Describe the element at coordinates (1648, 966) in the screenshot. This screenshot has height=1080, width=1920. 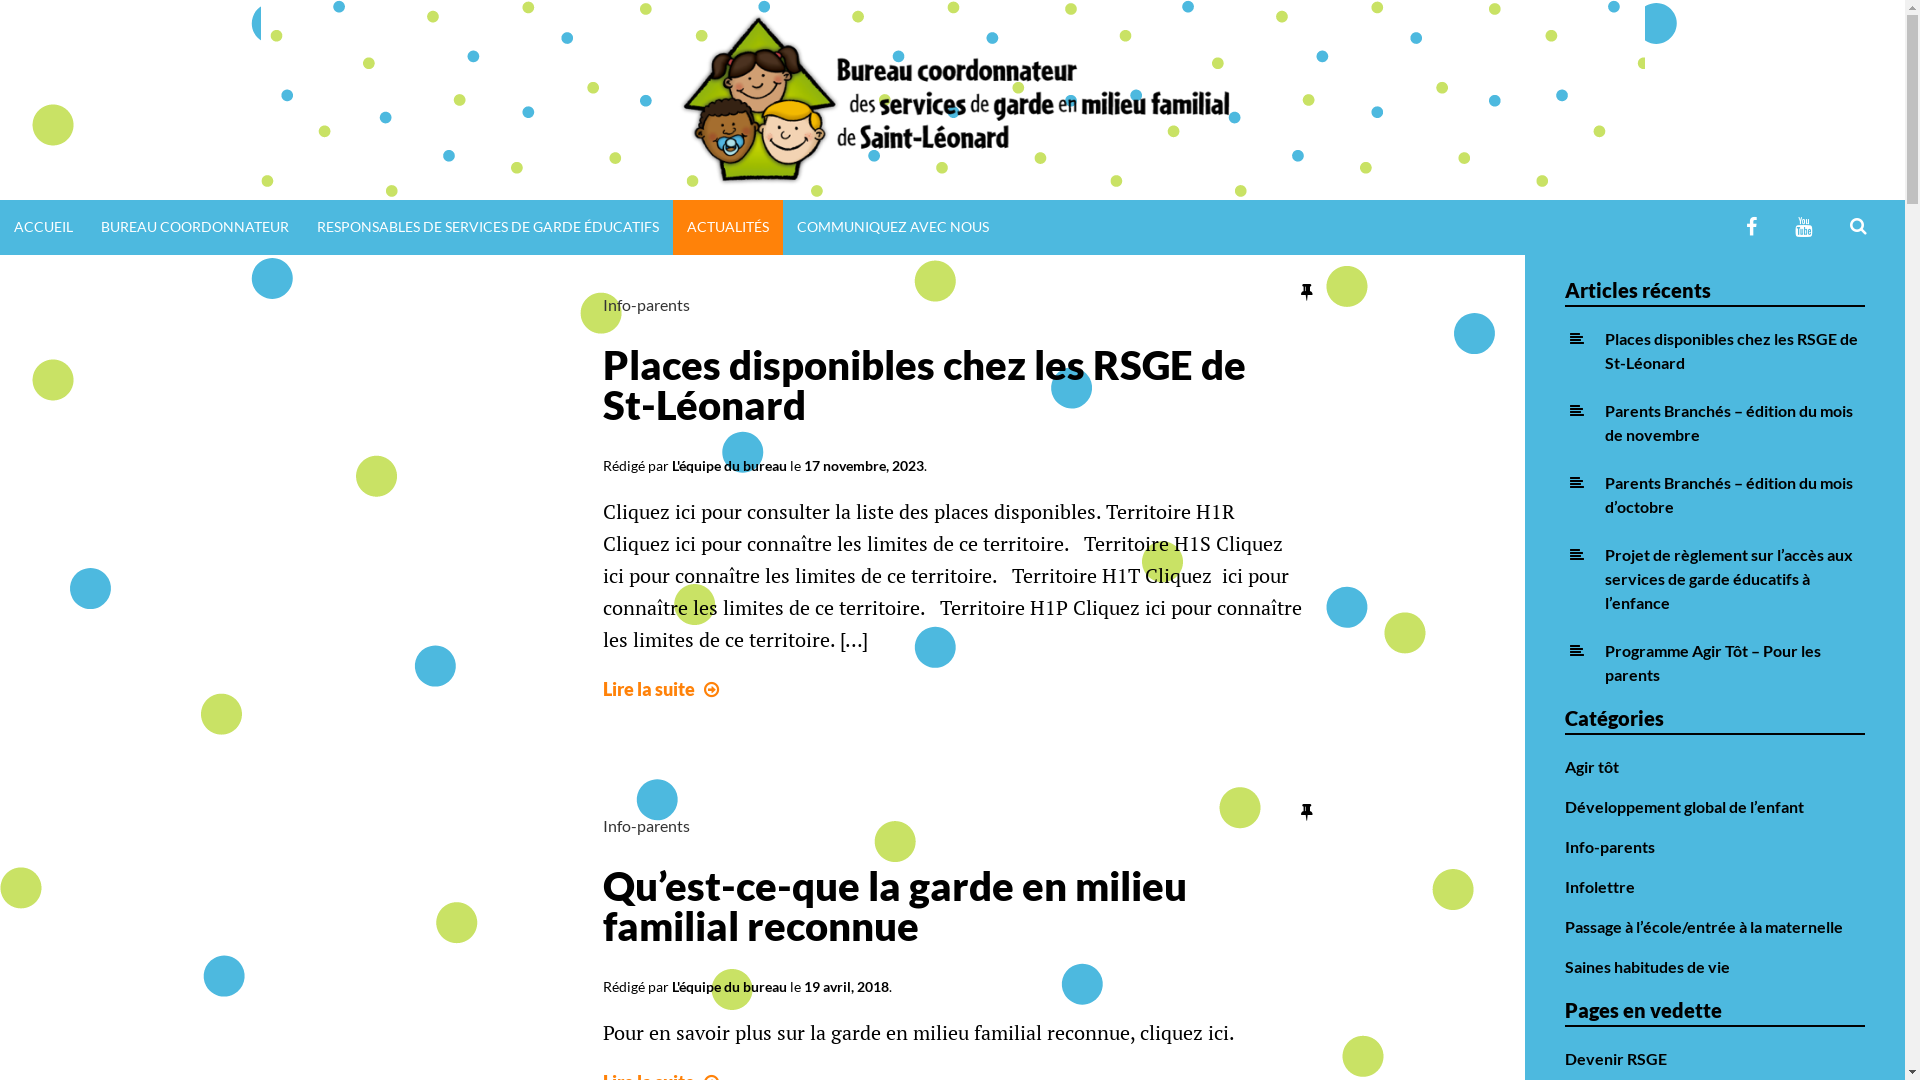
I see `Saines habitudes de vie` at that location.